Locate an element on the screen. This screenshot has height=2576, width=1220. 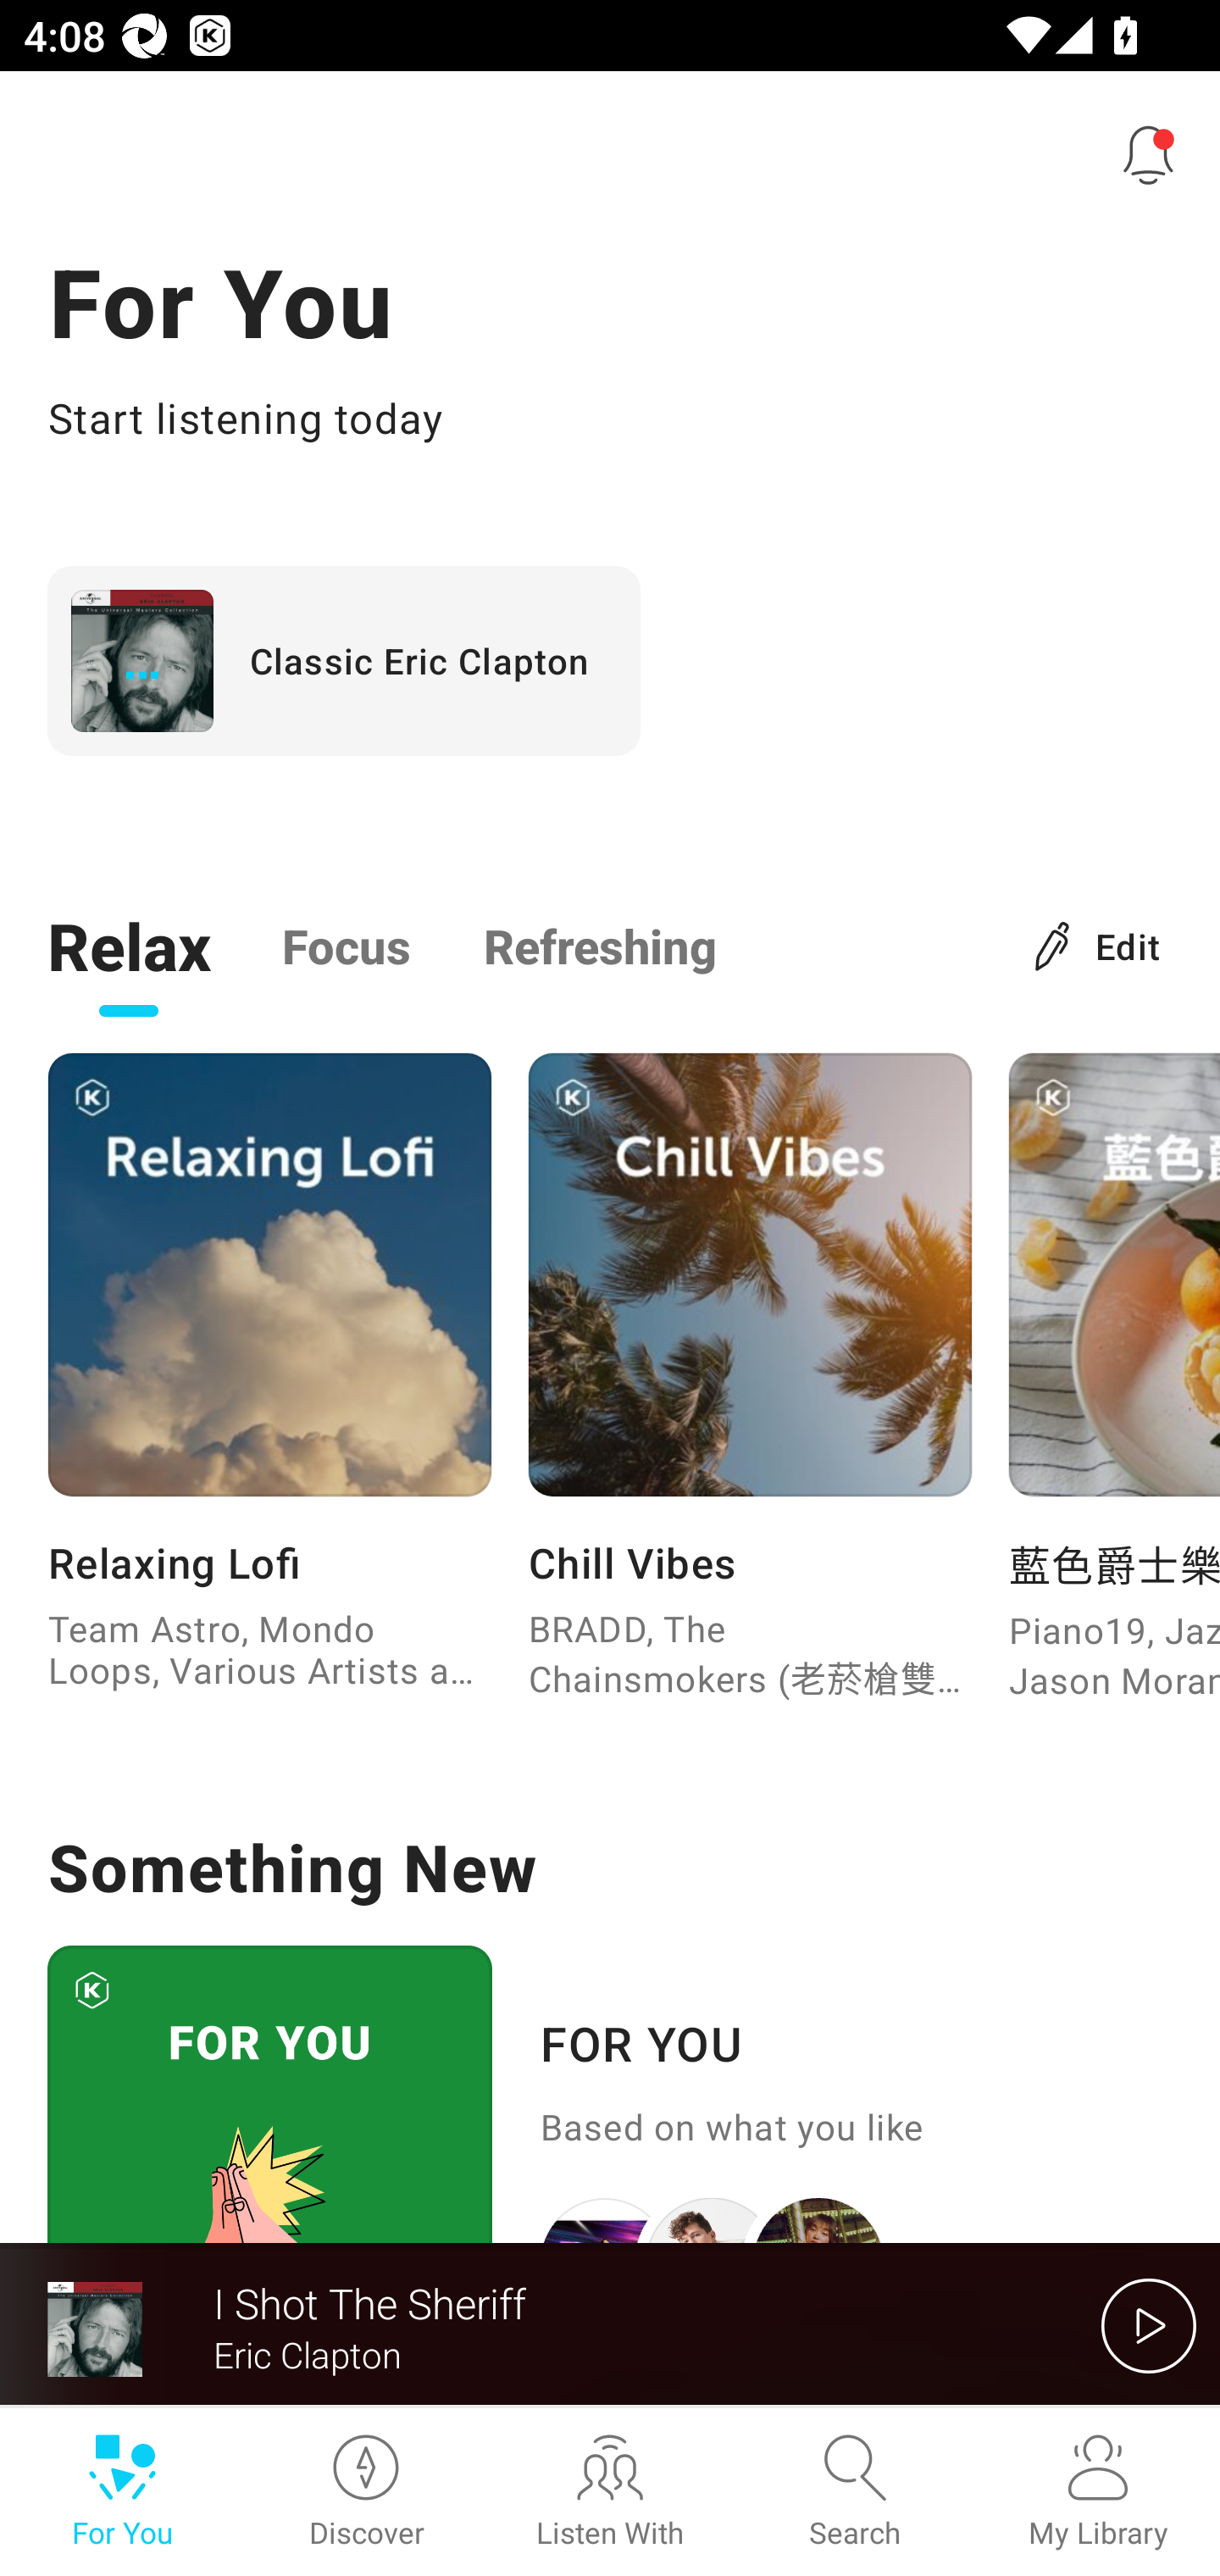
Edit is located at coordinates (1098, 945).